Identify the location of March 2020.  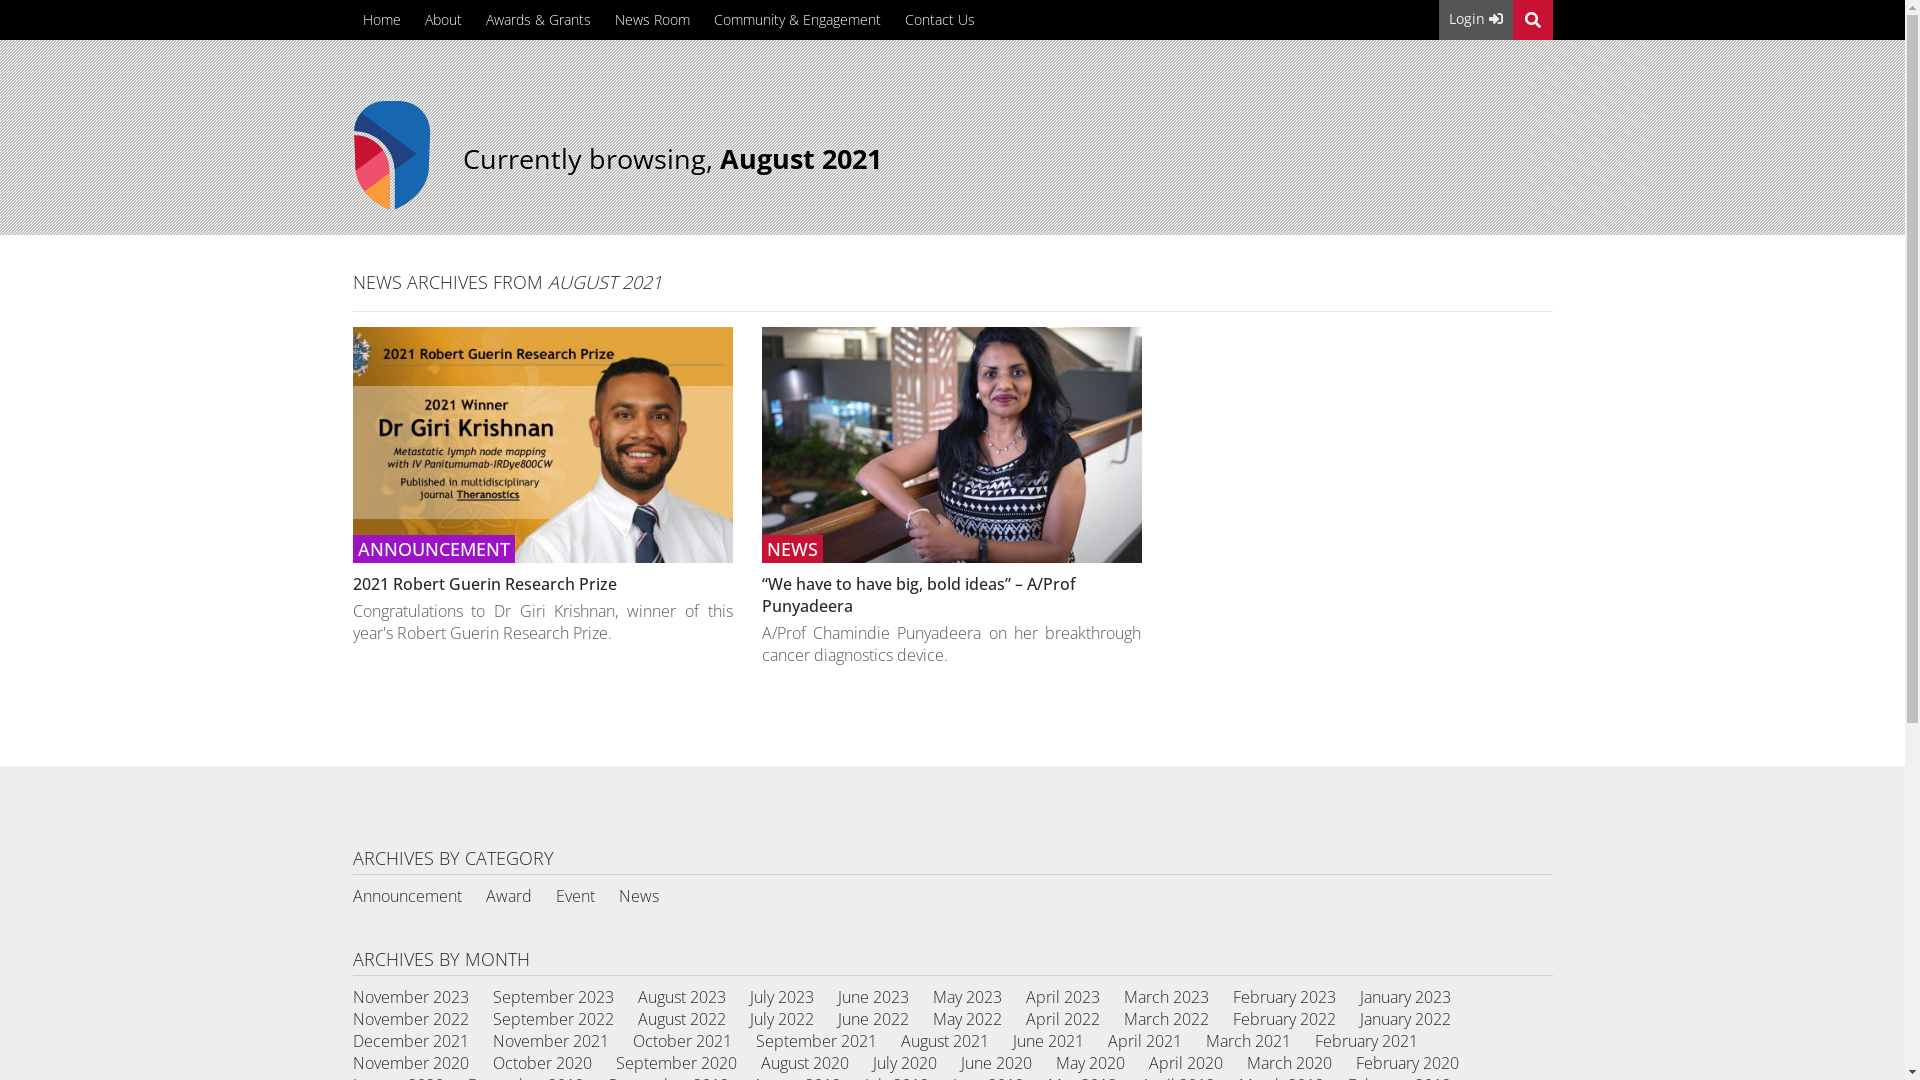
(1288, 1063).